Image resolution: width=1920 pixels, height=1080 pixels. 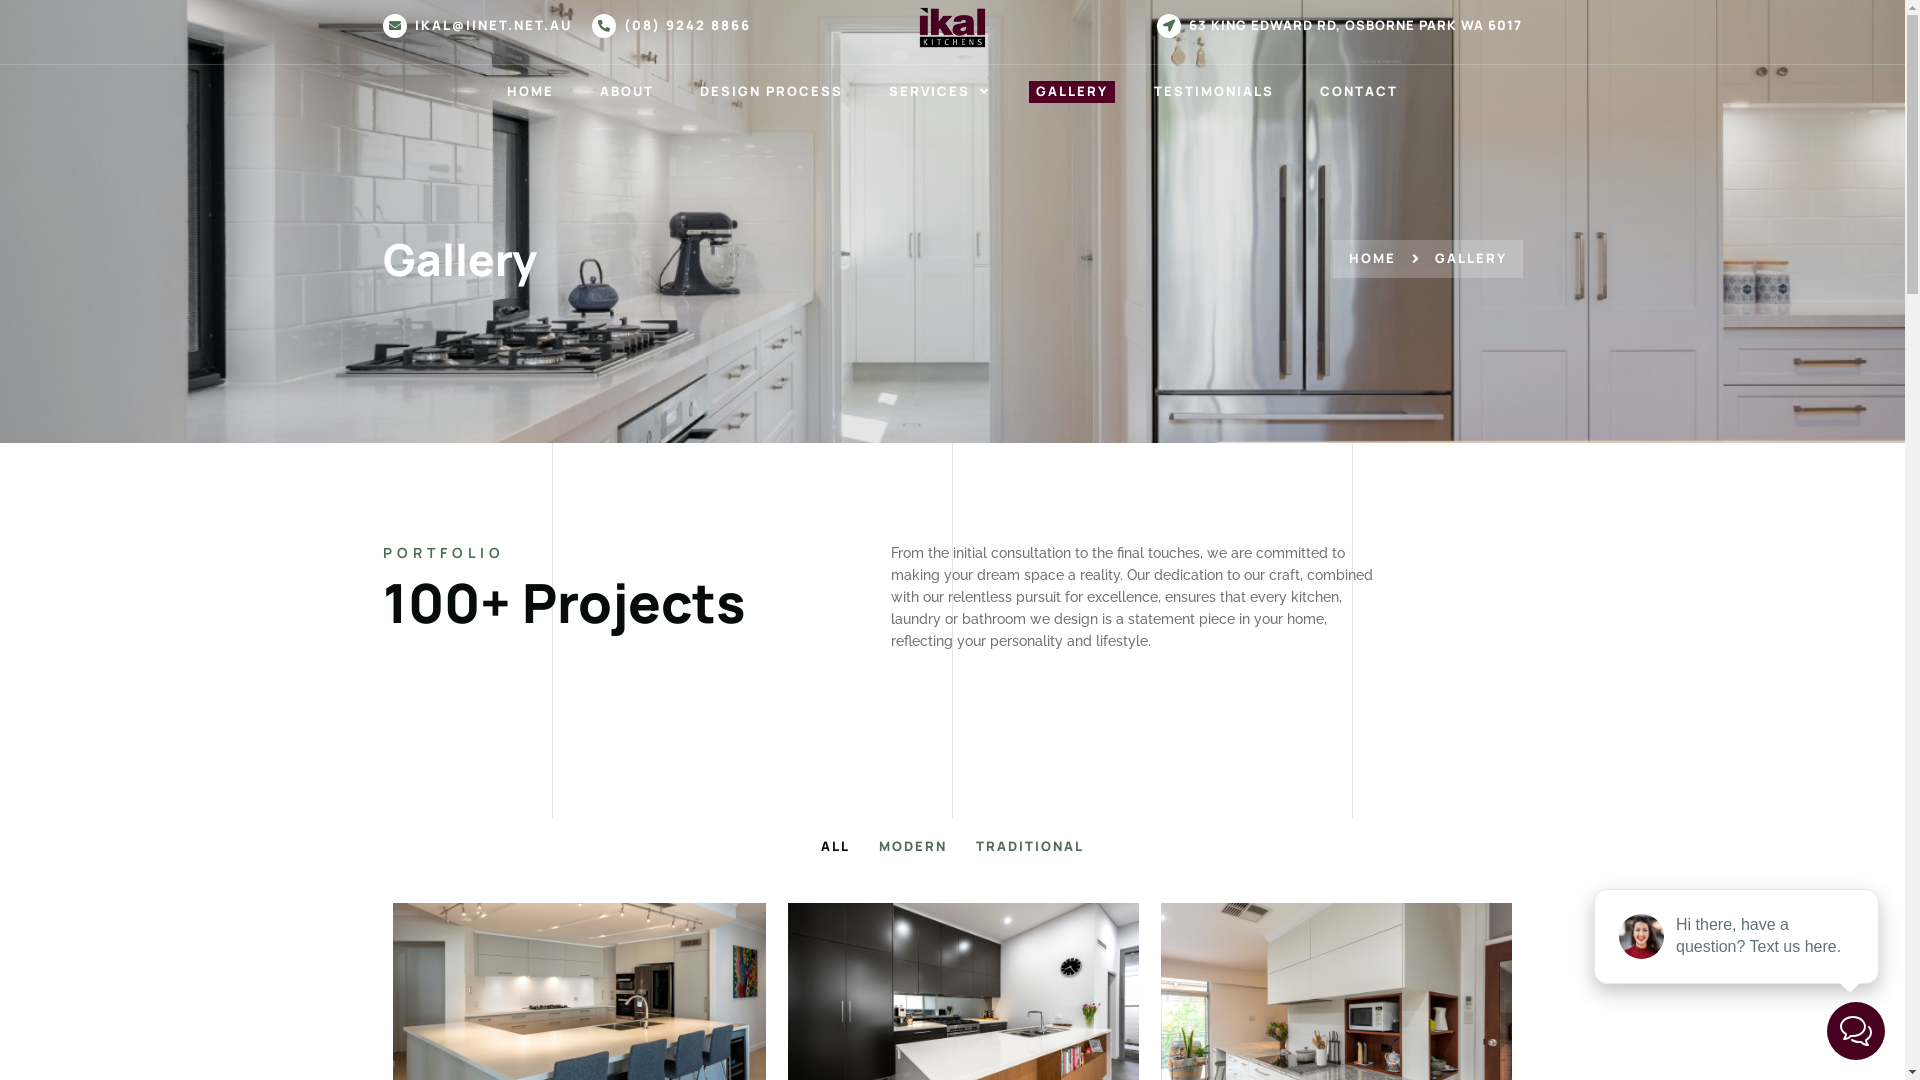 I want to click on MODERN, so click(x=913, y=847).